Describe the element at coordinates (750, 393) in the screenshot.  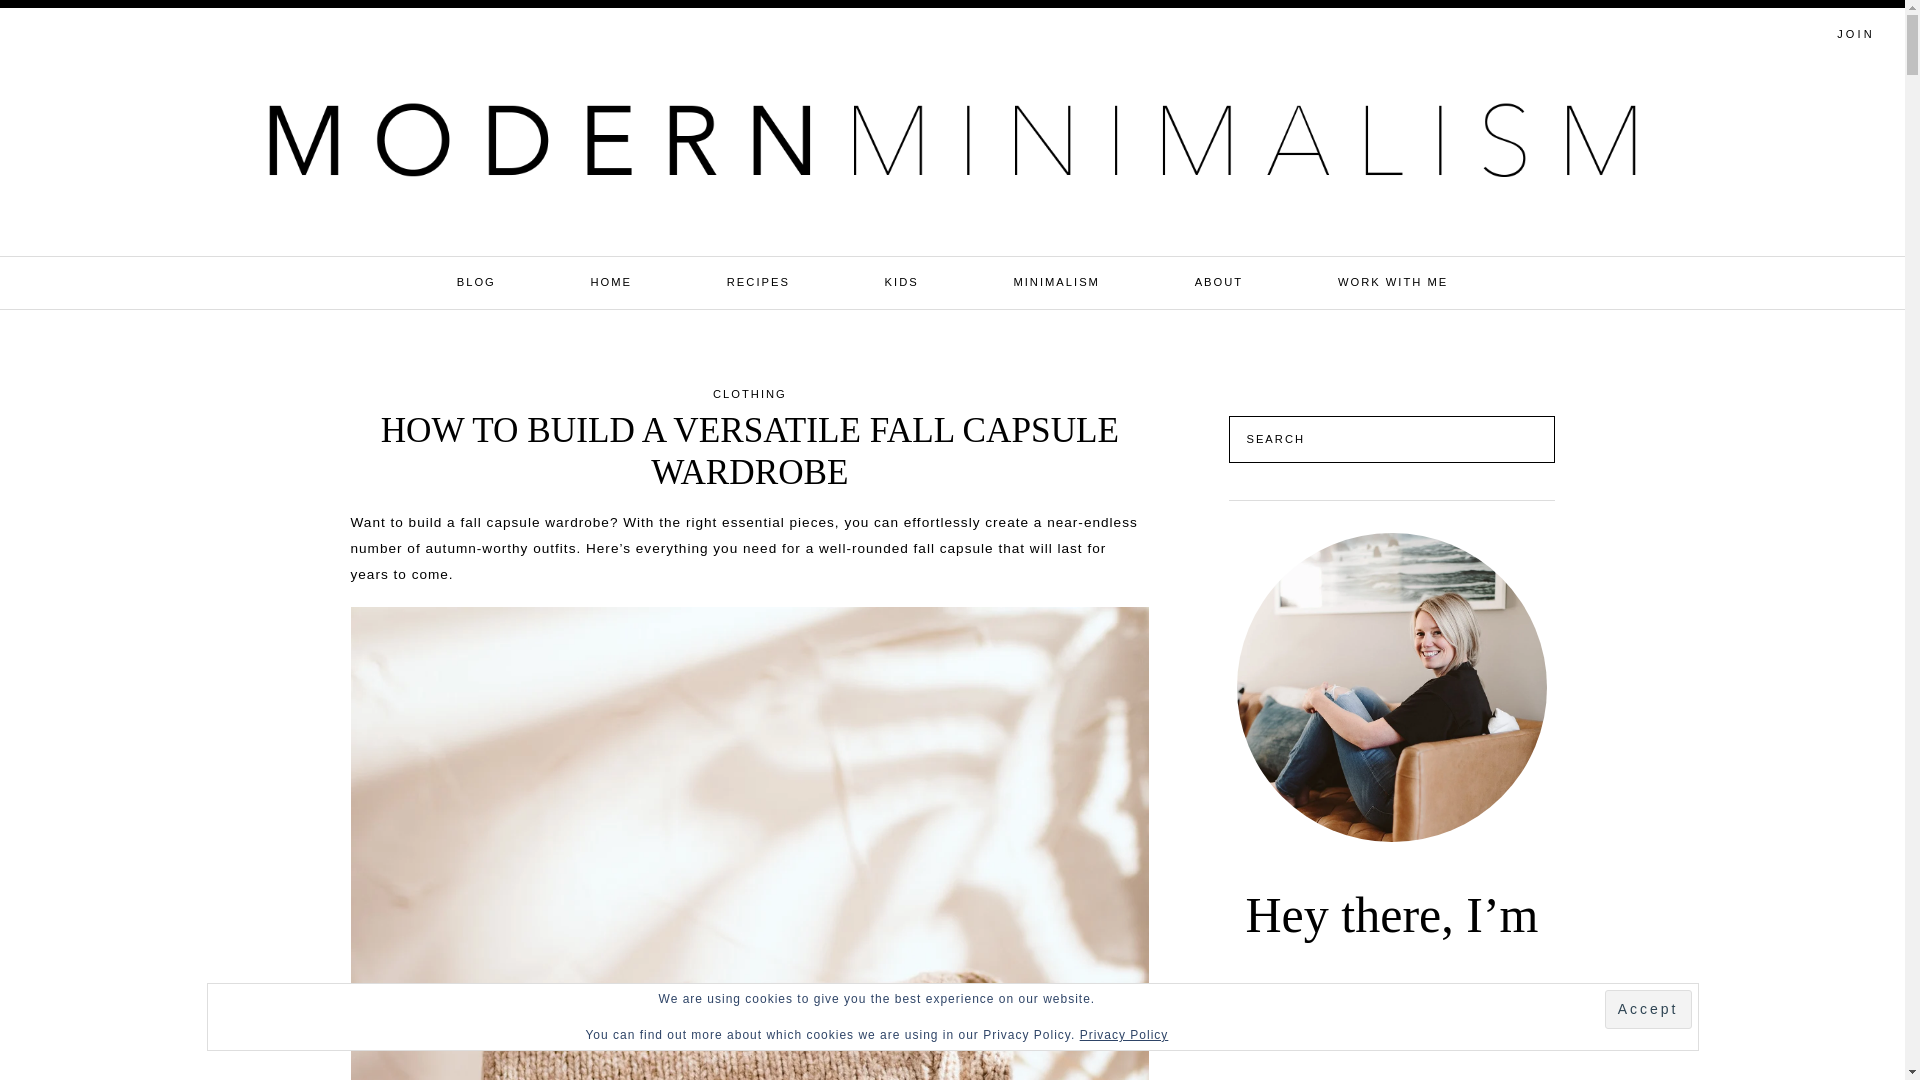
I see `CLOTHING` at that location.